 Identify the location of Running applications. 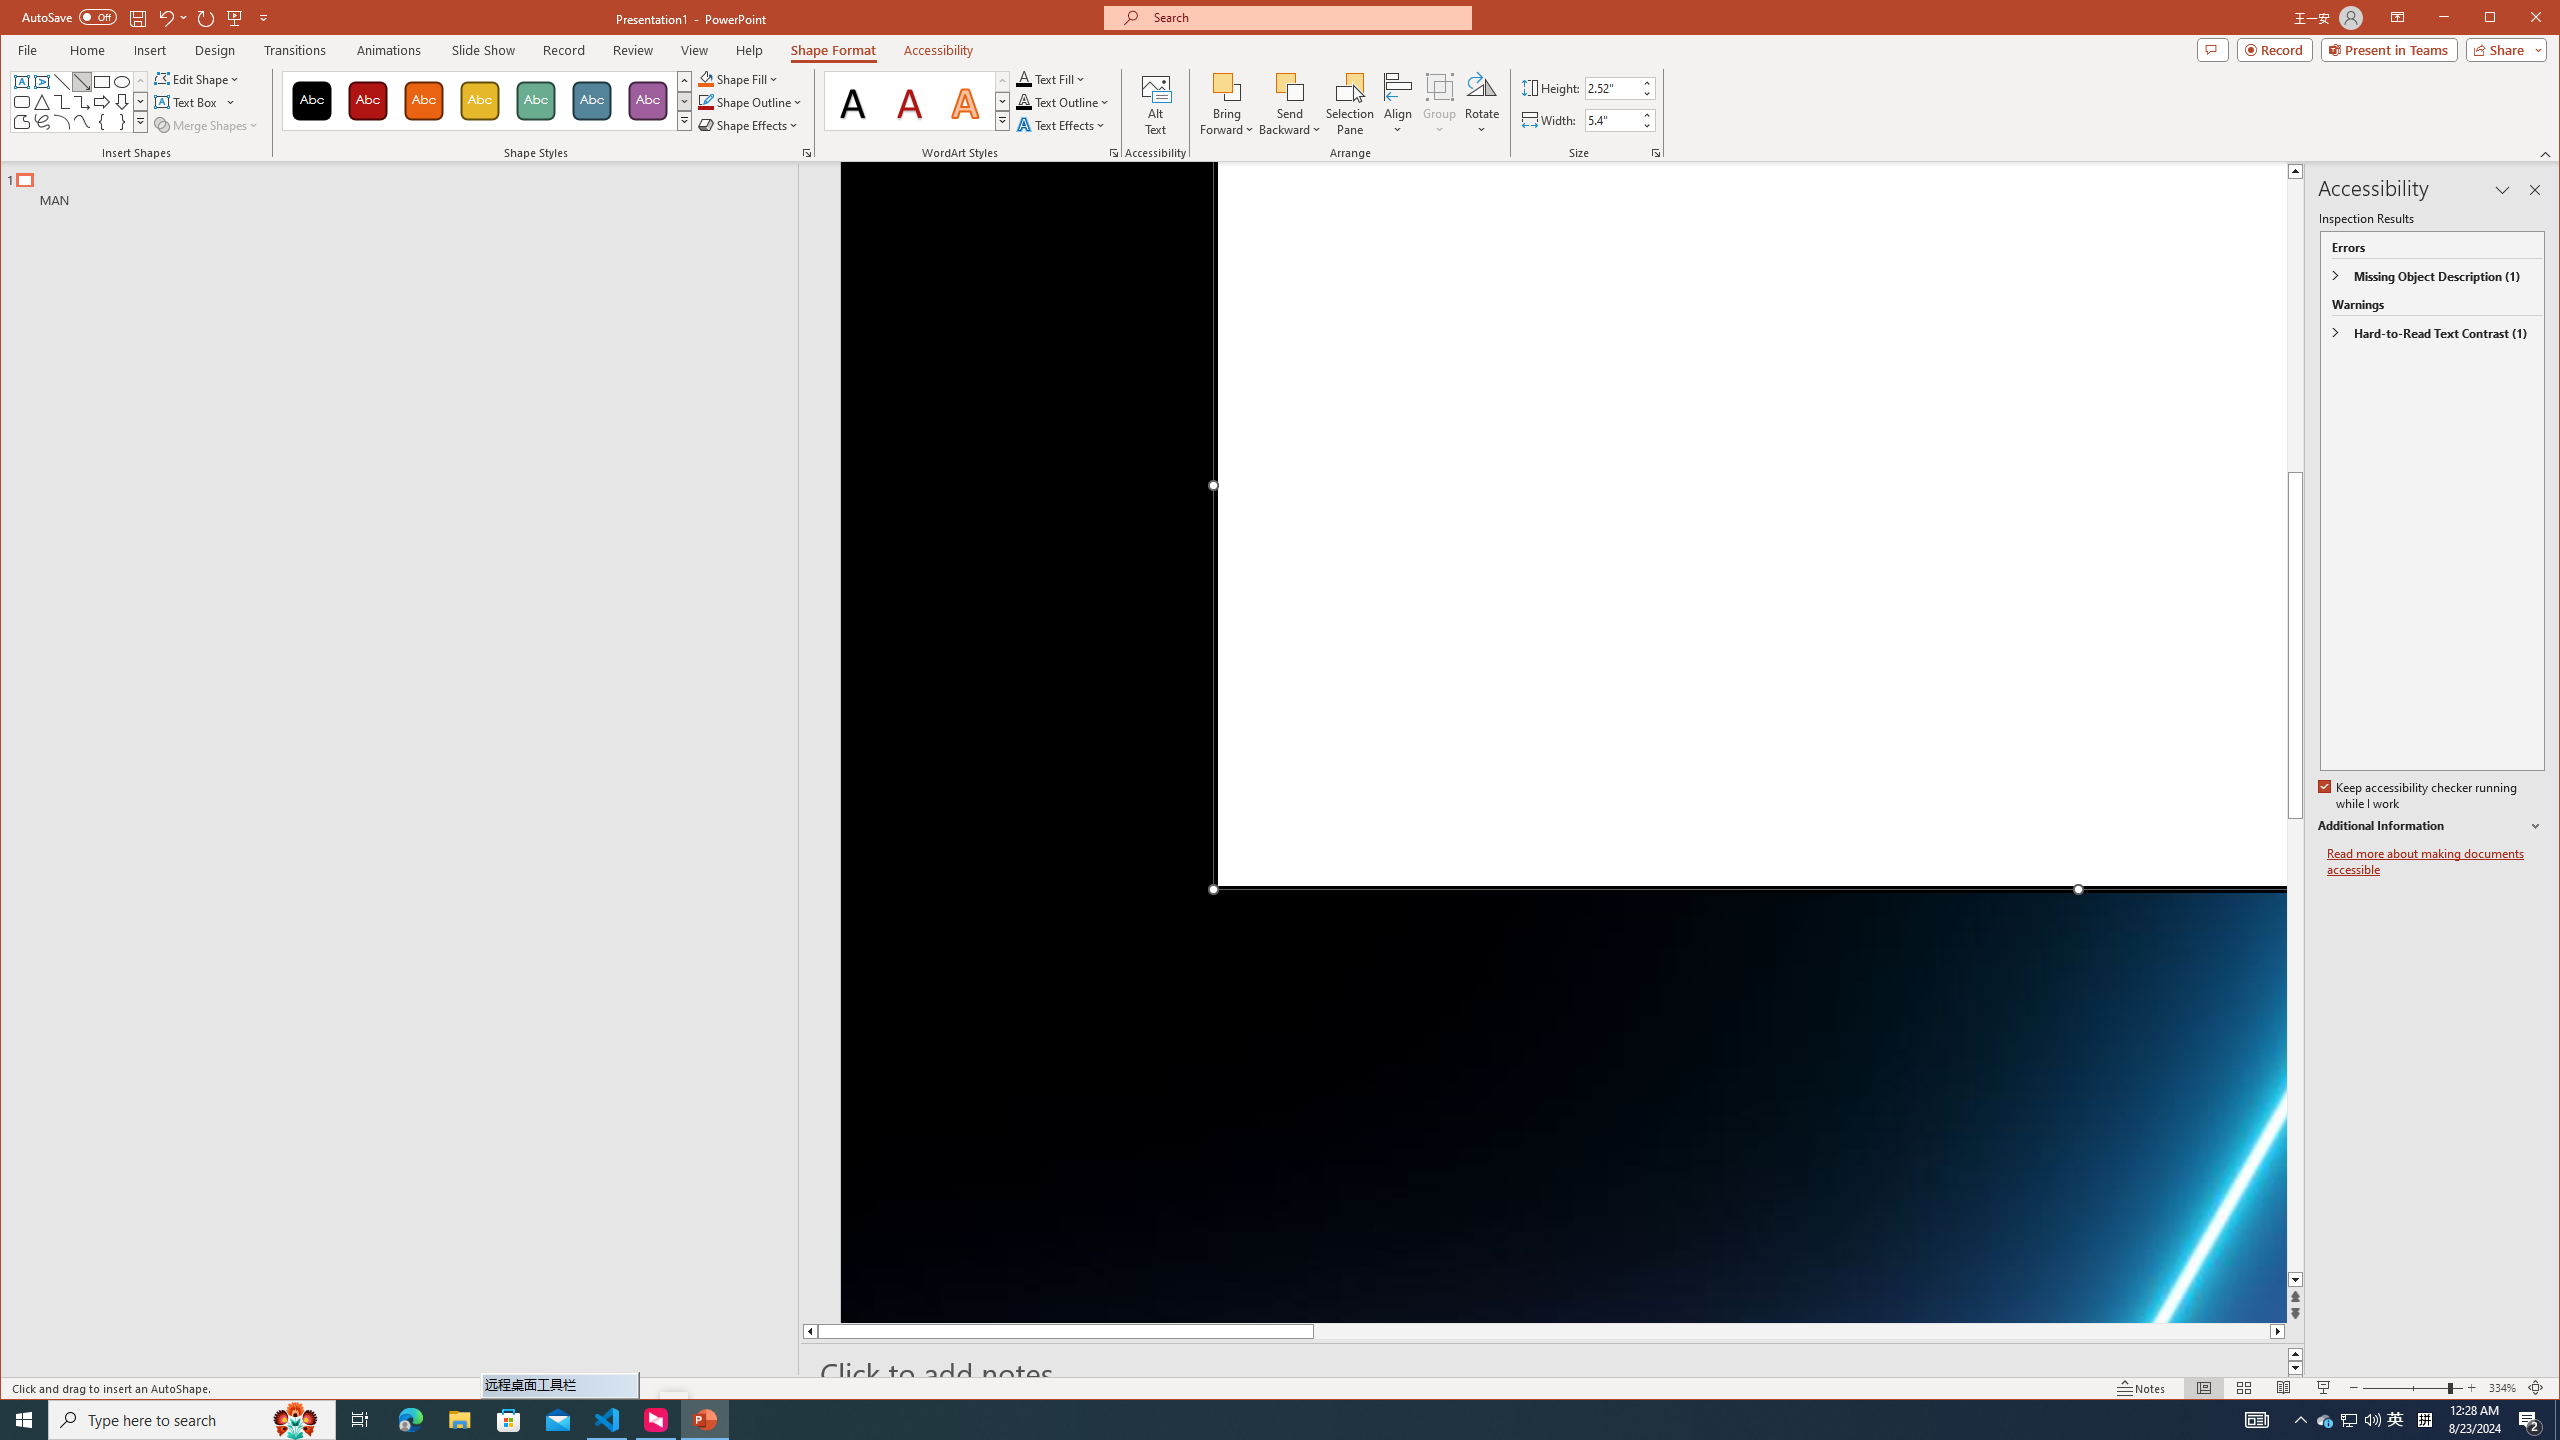
(1232, 1420).